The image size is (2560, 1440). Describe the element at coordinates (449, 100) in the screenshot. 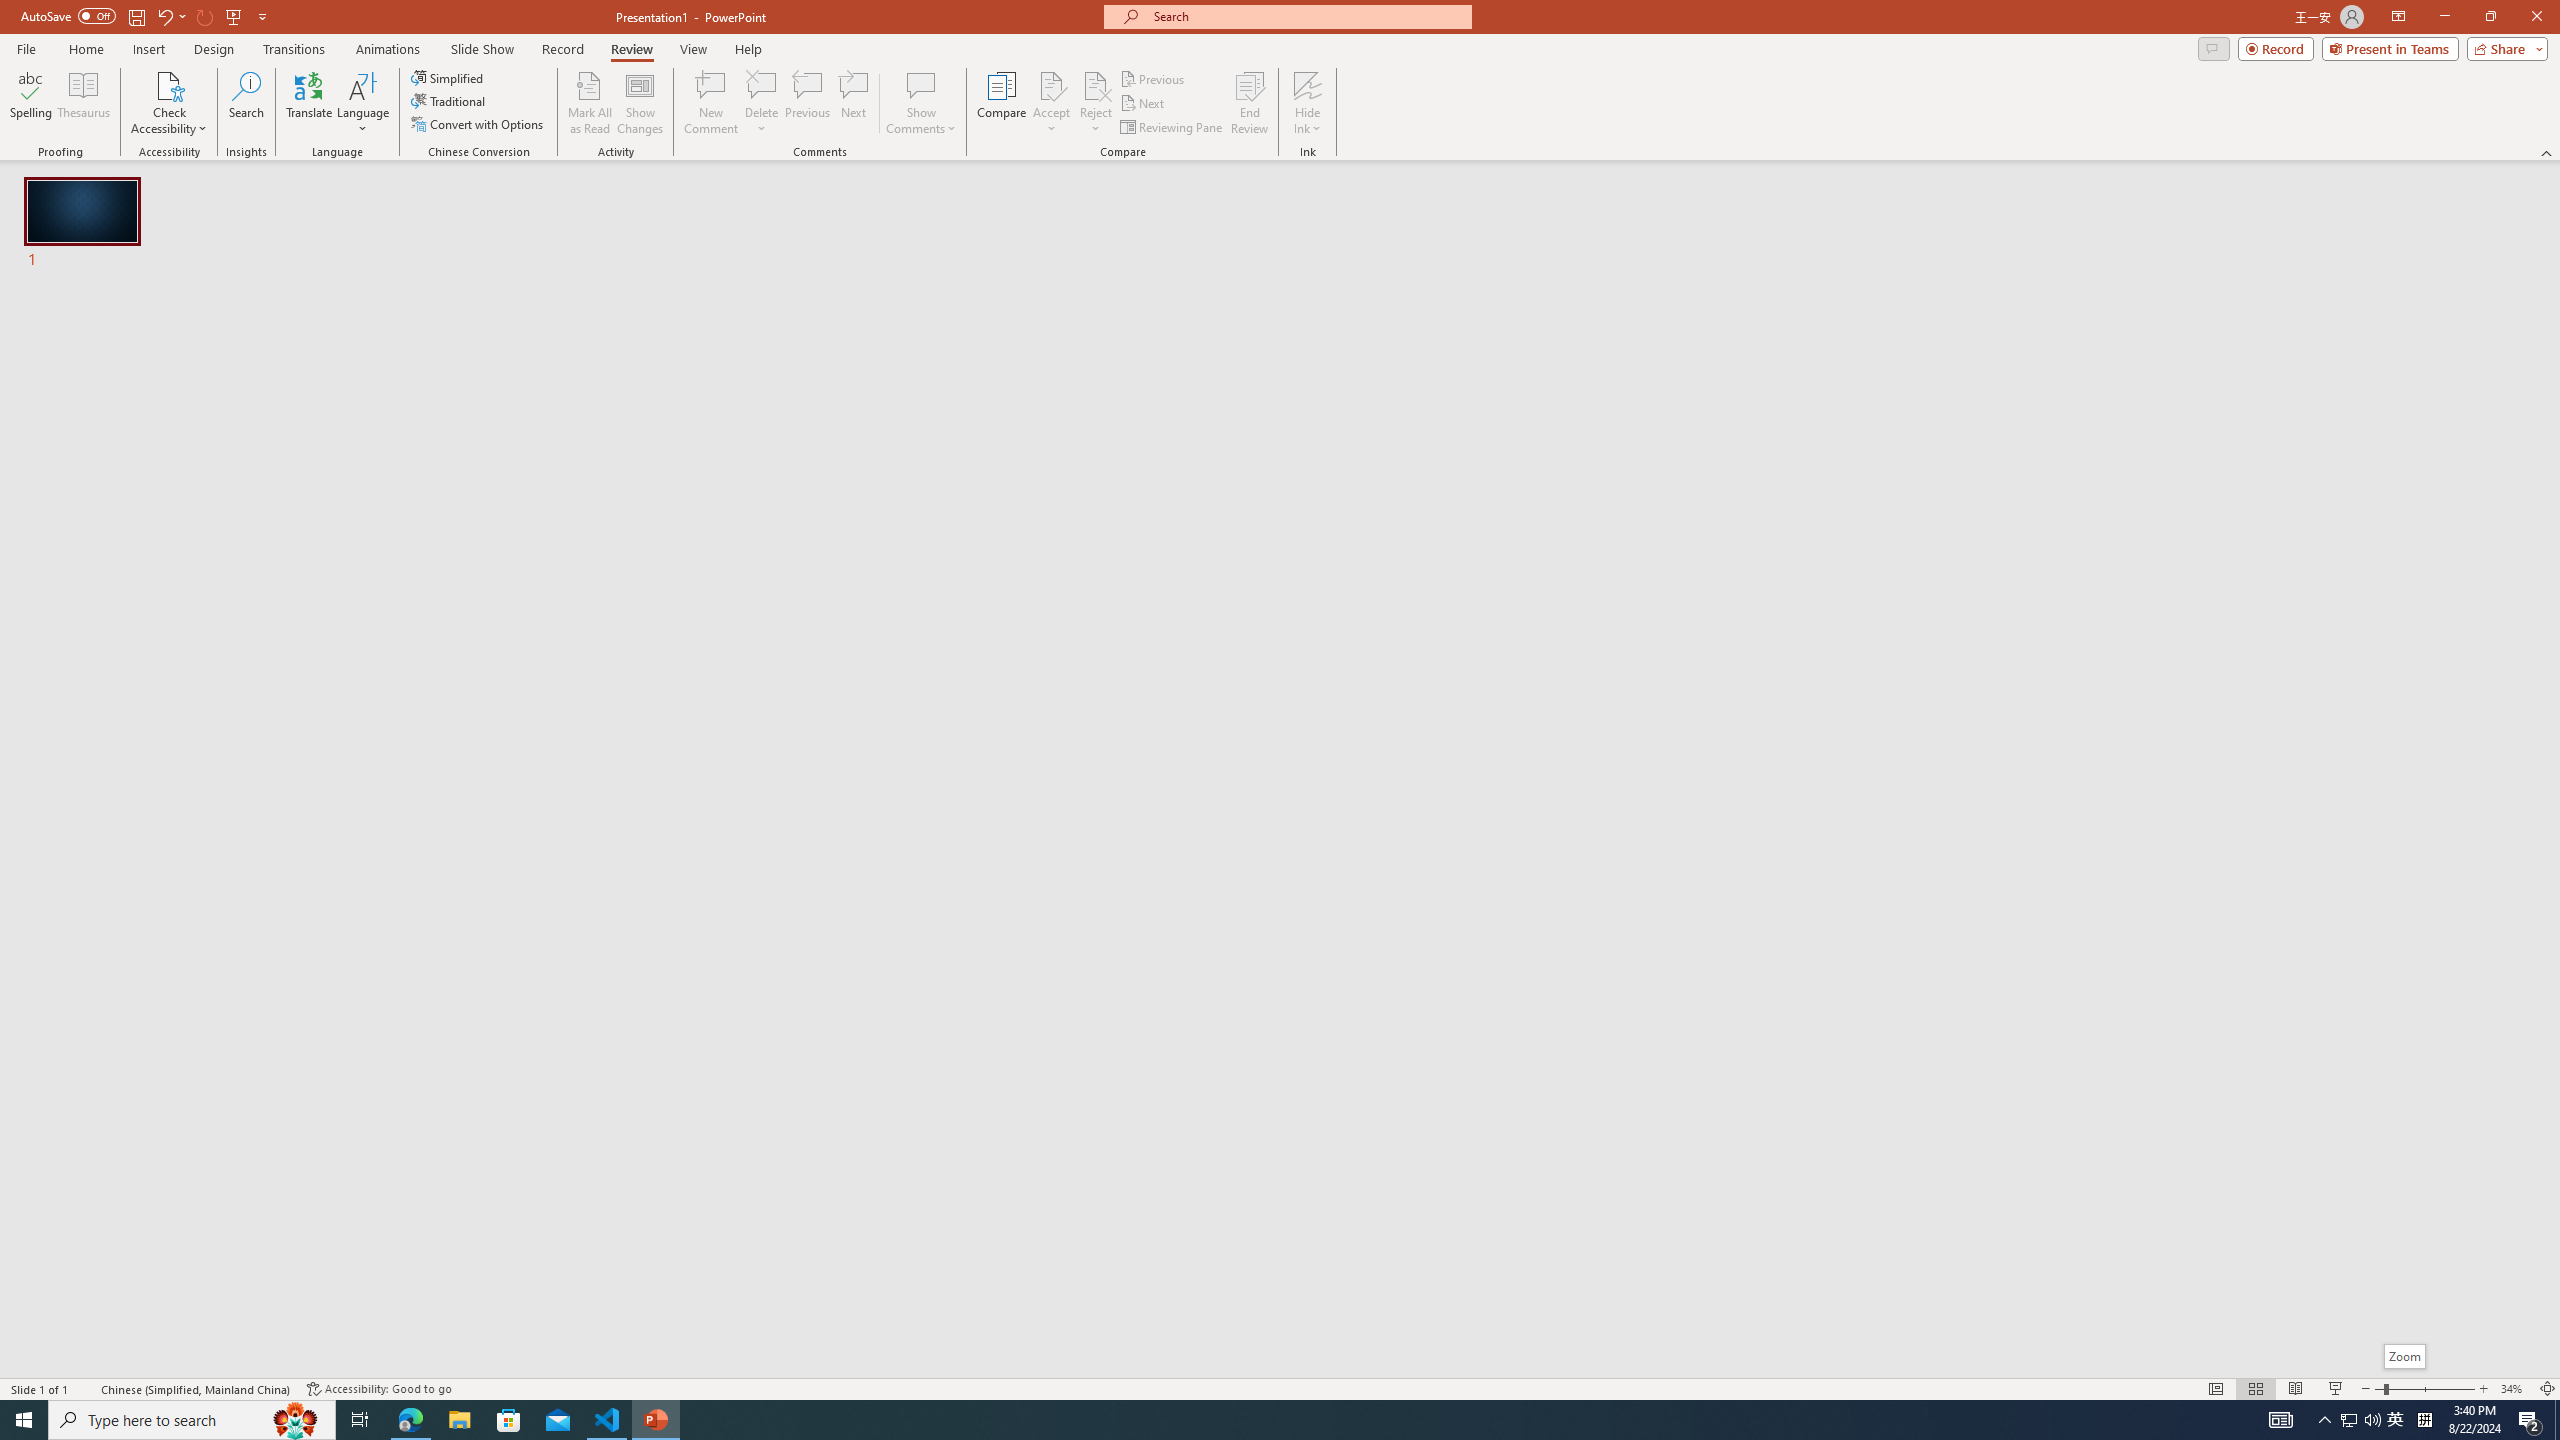

I see `Traditional` at that location.